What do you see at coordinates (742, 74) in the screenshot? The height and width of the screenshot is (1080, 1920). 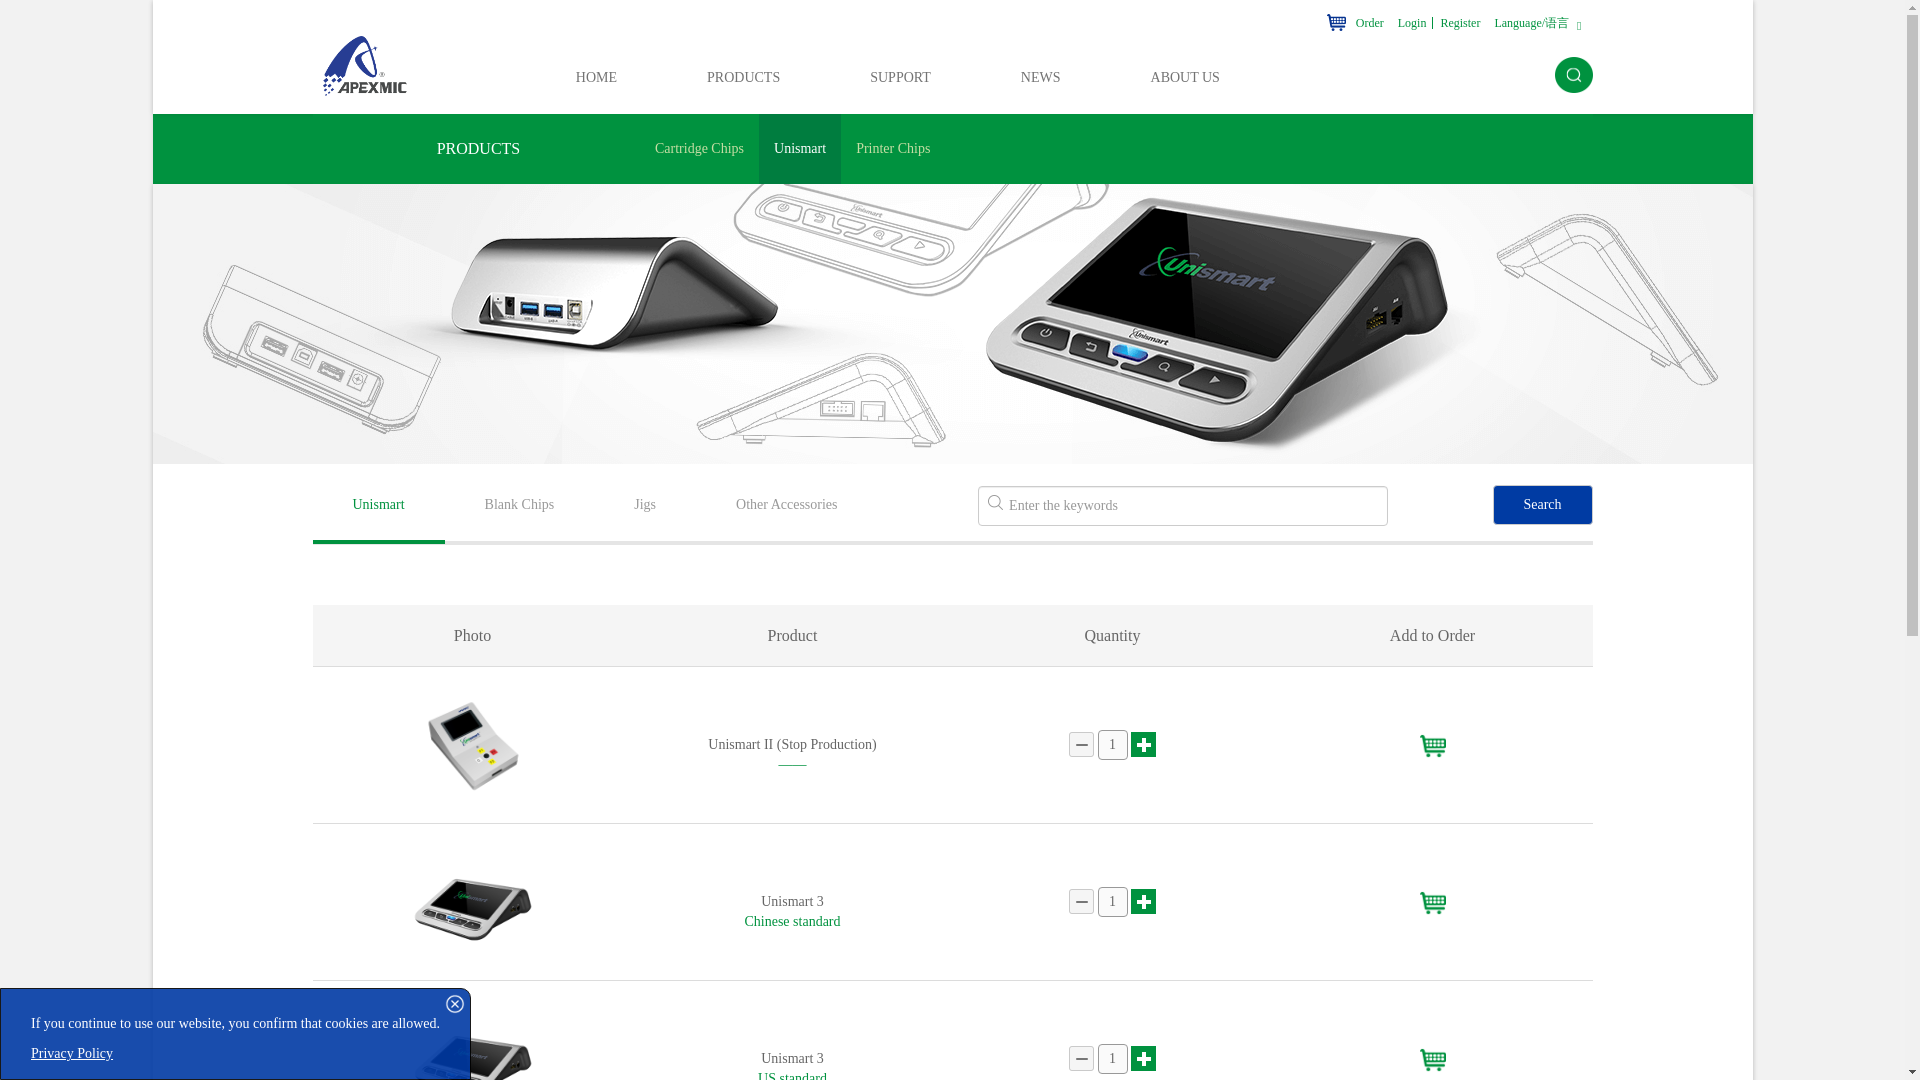 I see `PRODUCTS` at bounding box center [742, 74].